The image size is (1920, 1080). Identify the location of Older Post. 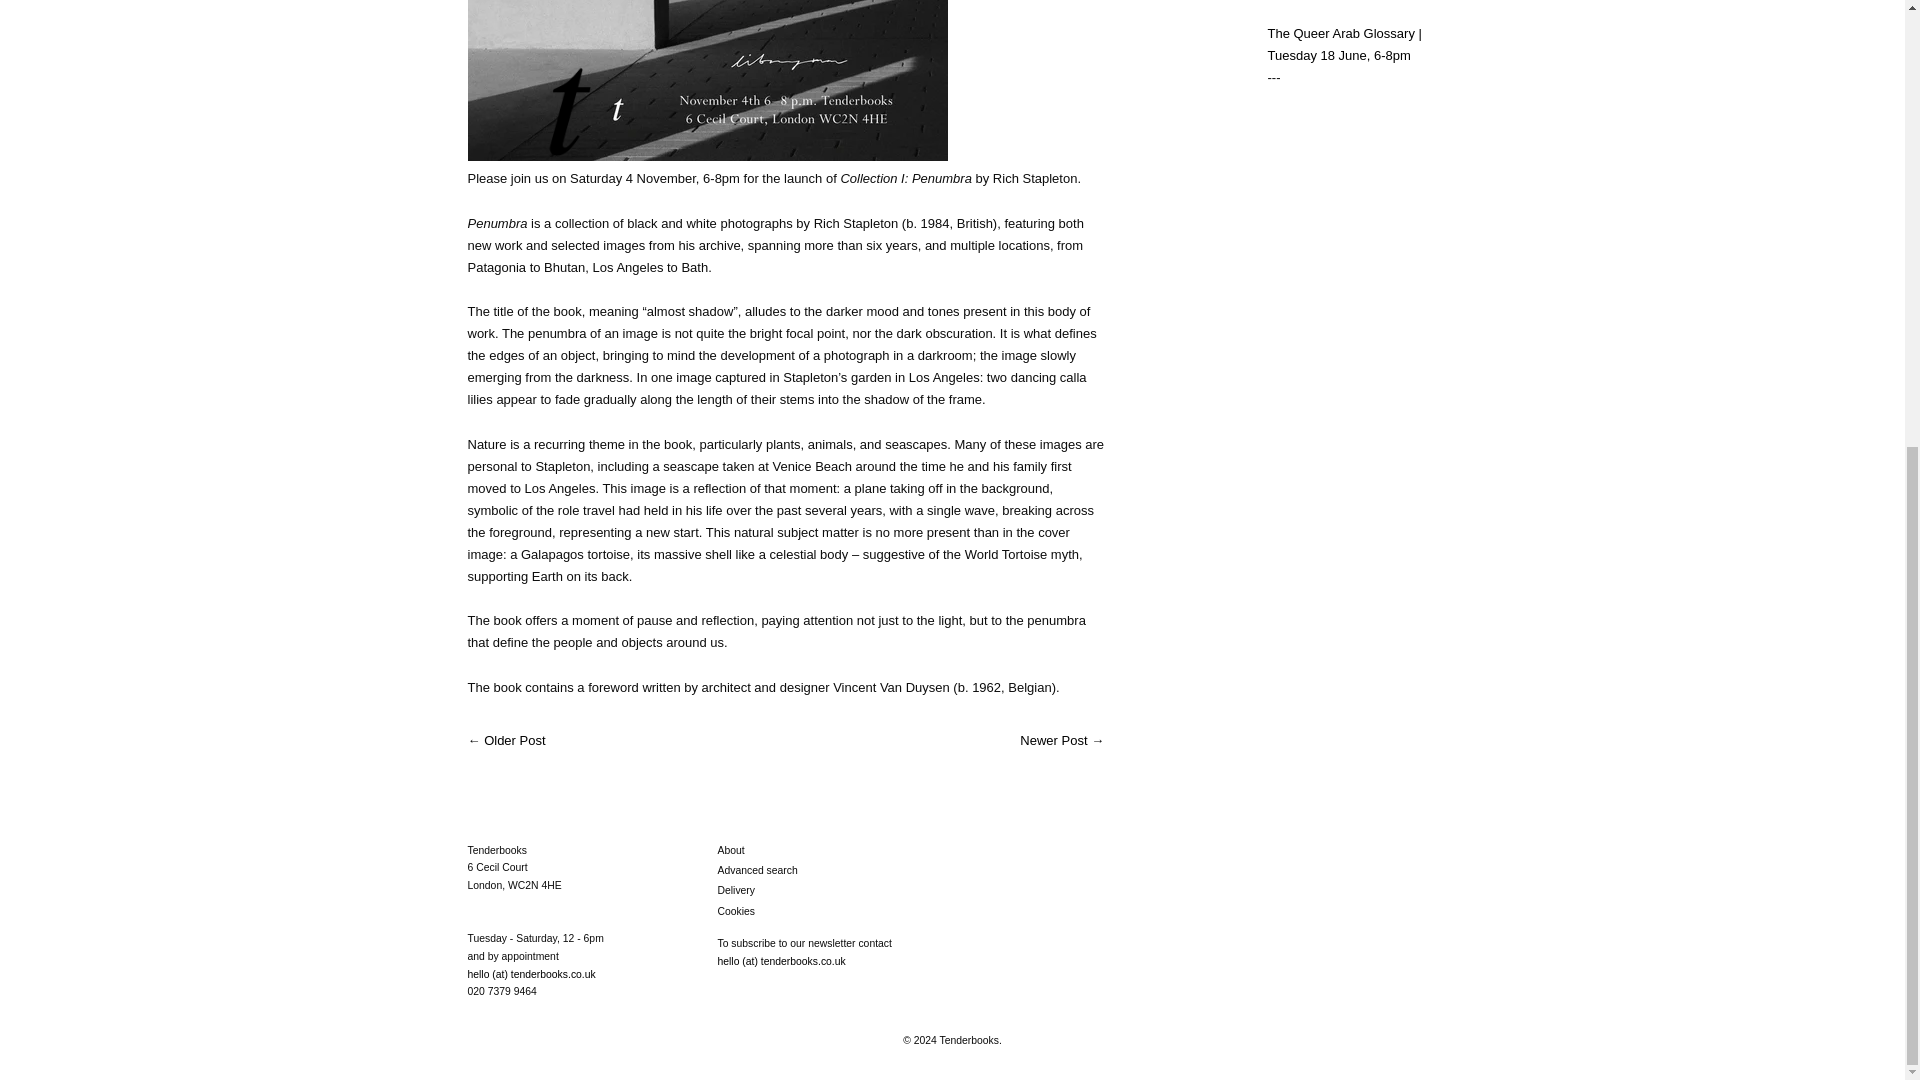
(514, 740).